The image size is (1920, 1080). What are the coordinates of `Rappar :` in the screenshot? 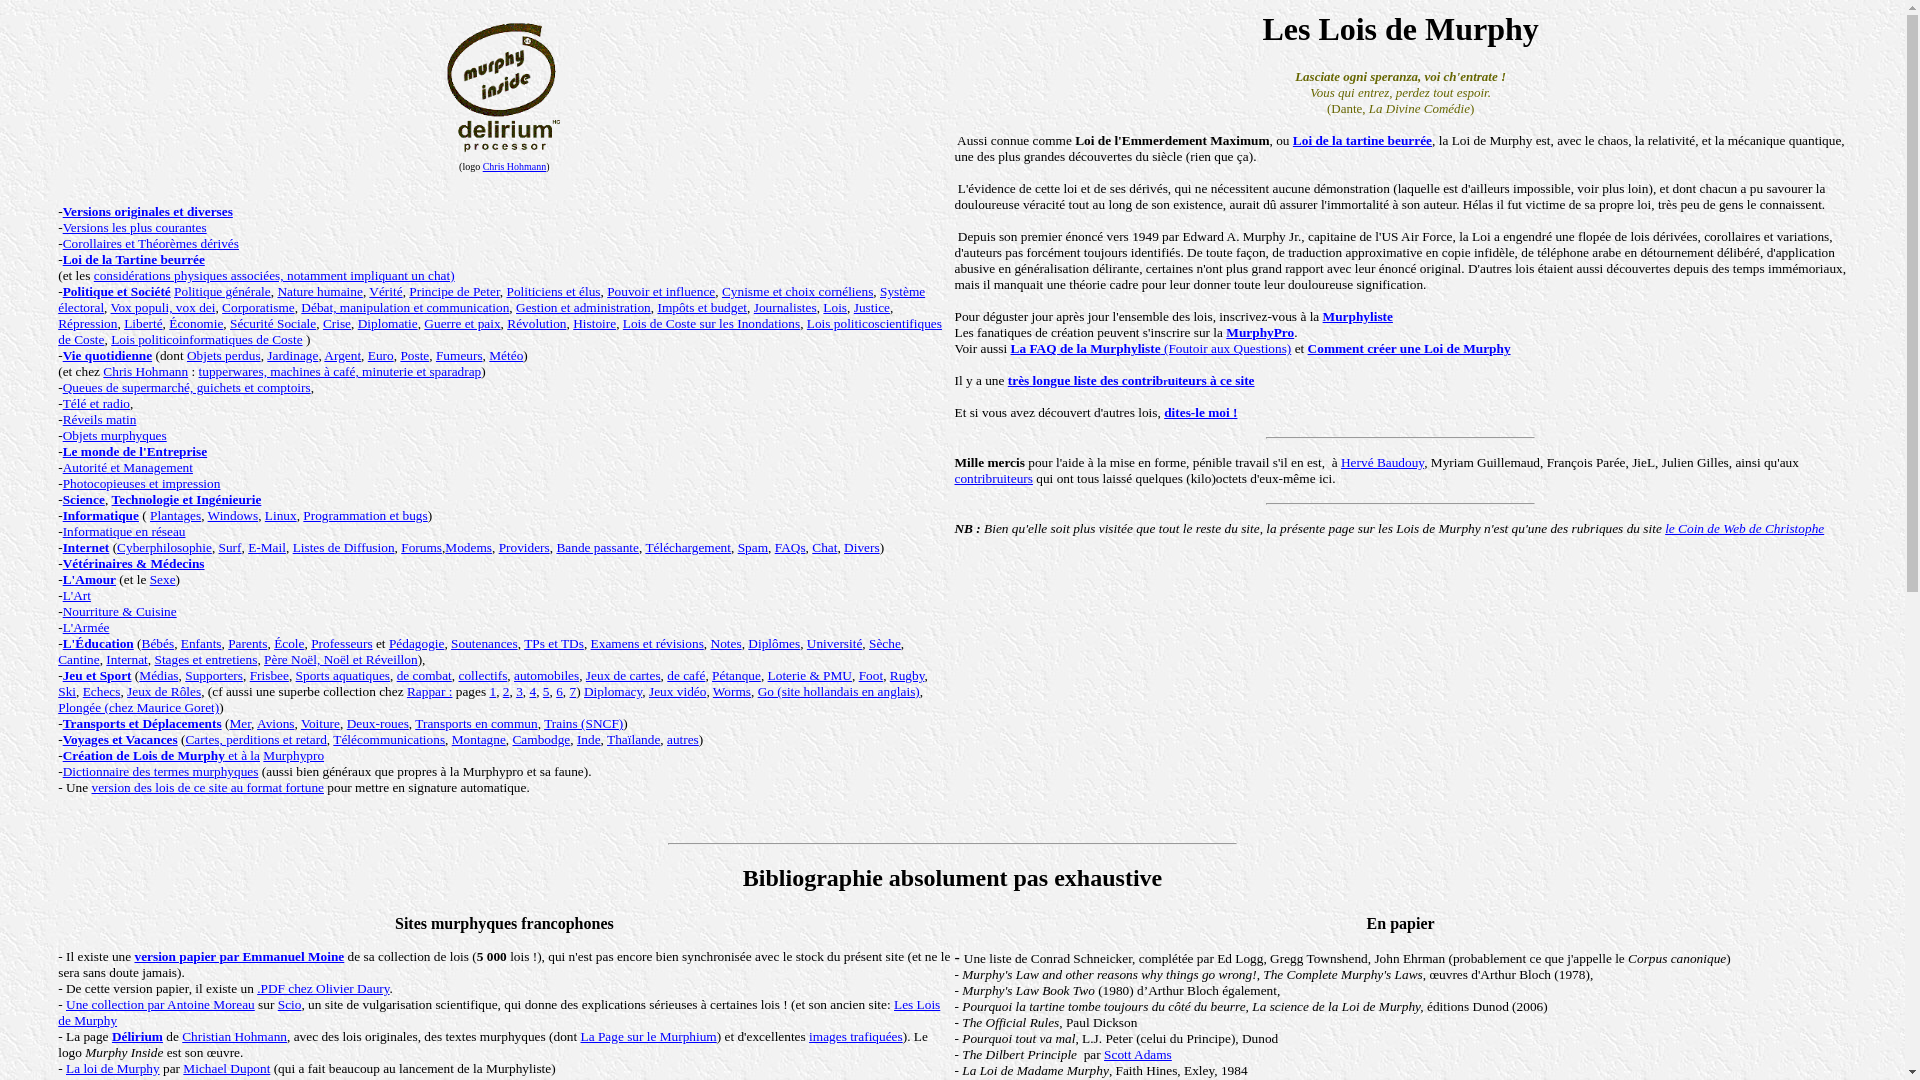 It's located at (430, 692).